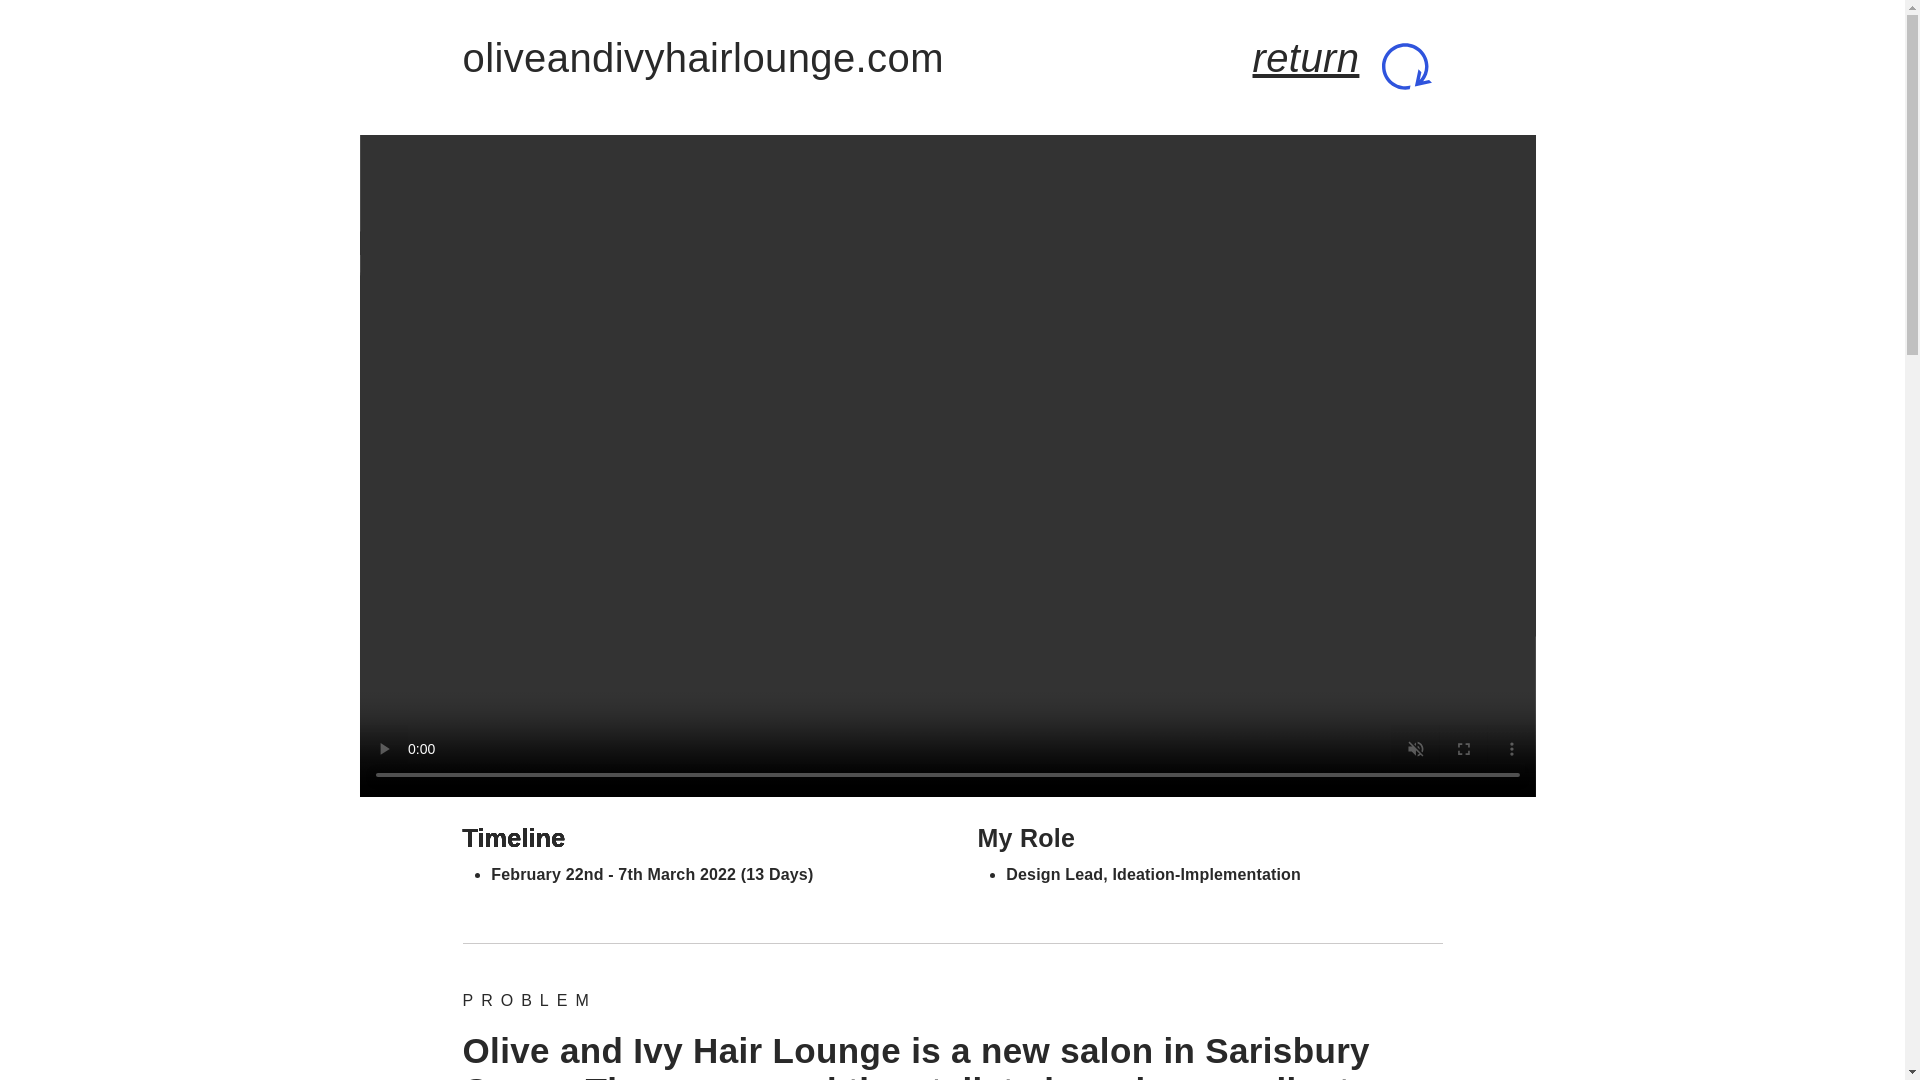  What do you see at coordinates (1305, 57) in the screenshot?
I see `return` at bounding box center [1305, 57].